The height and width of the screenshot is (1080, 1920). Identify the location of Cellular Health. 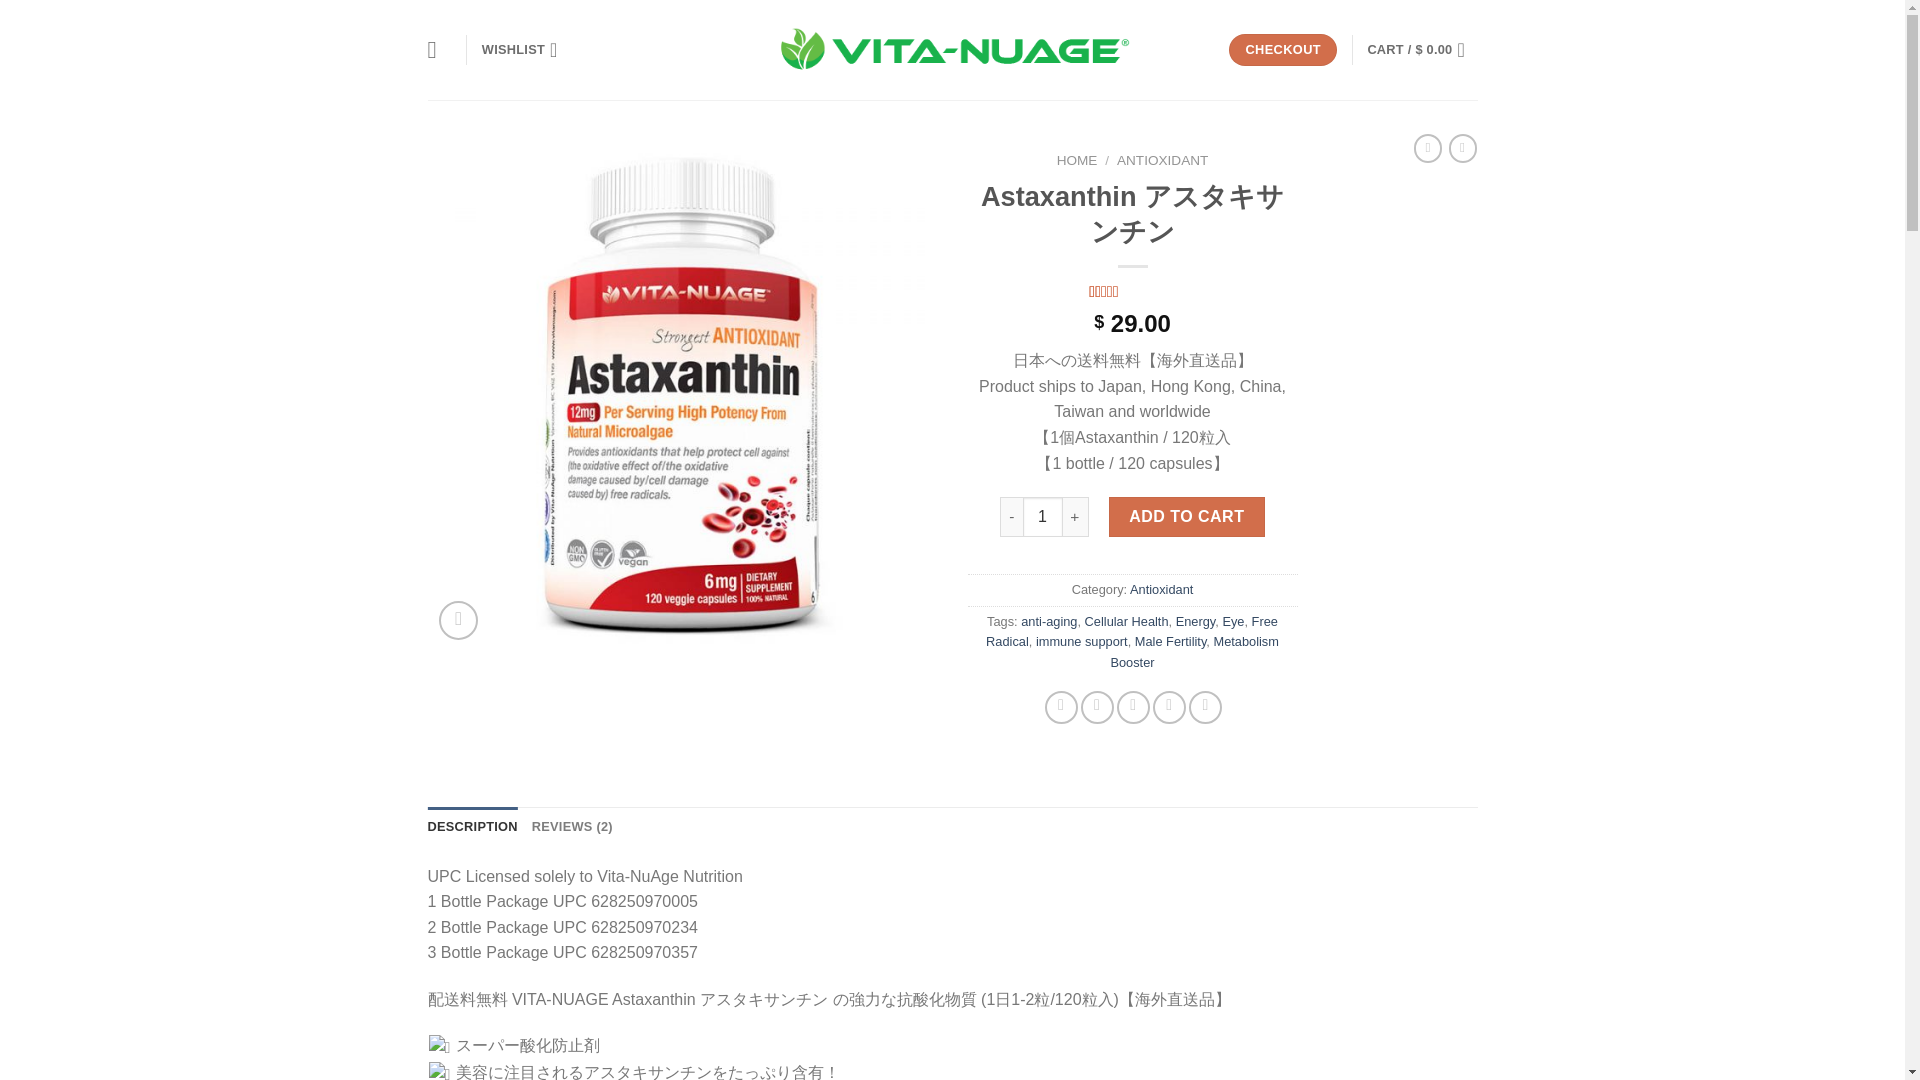
(1126, 621).